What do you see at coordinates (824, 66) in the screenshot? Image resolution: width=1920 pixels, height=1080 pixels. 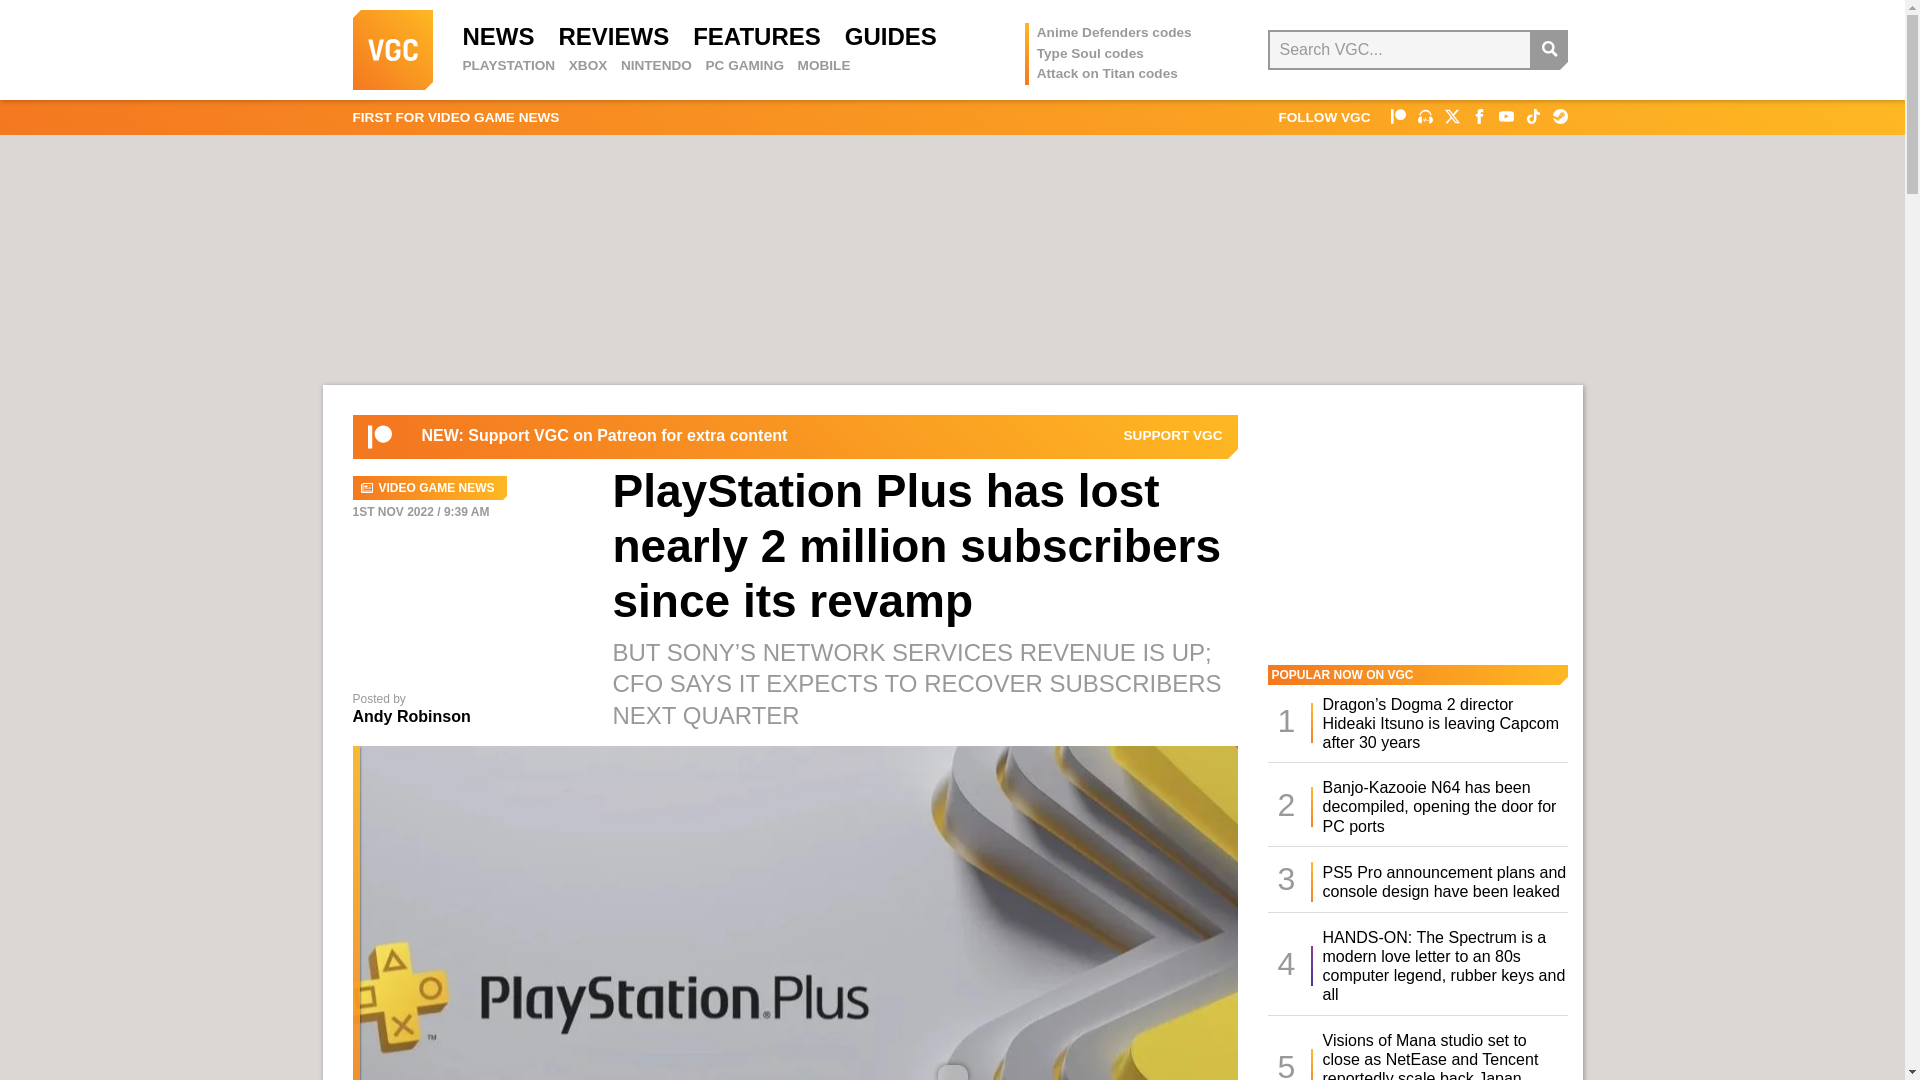 I see `MOBILE` at bounding box center [824, 66].